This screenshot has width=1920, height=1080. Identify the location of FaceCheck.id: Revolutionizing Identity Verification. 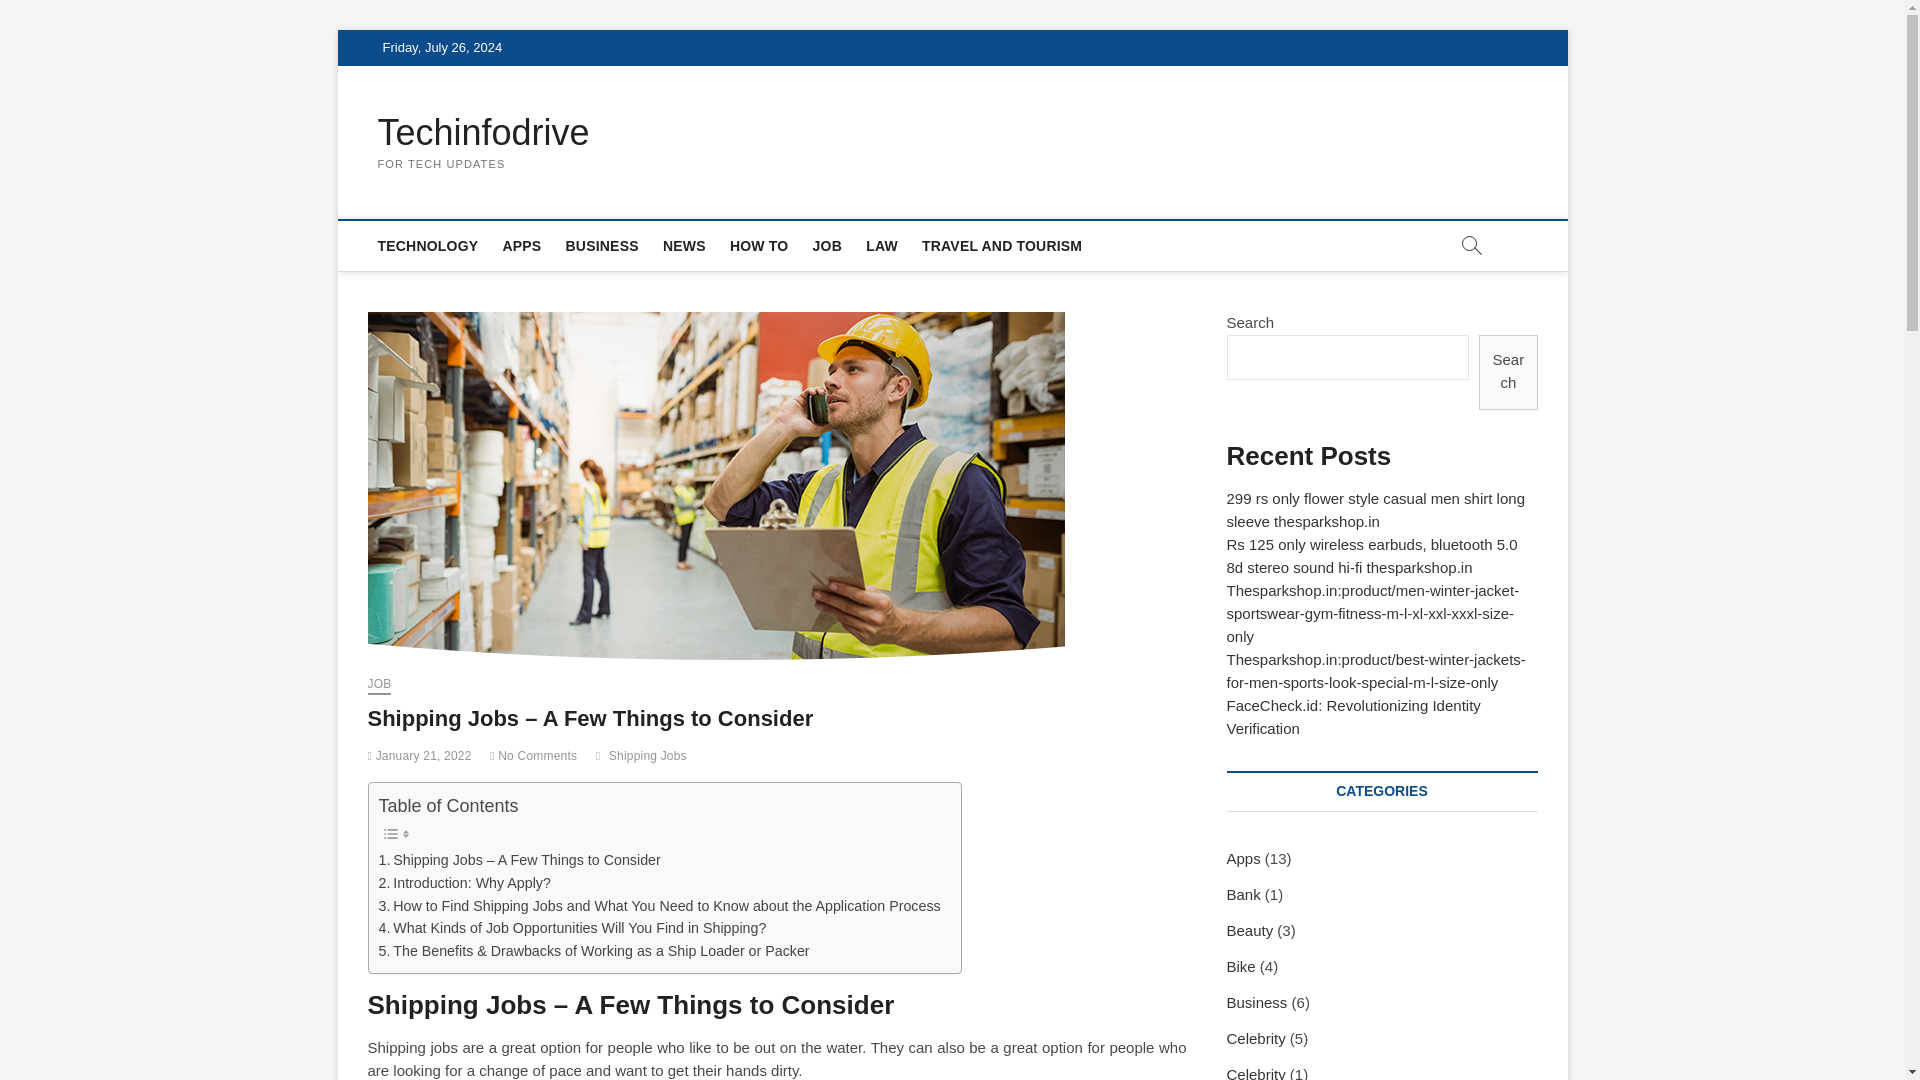
(1353, 716).